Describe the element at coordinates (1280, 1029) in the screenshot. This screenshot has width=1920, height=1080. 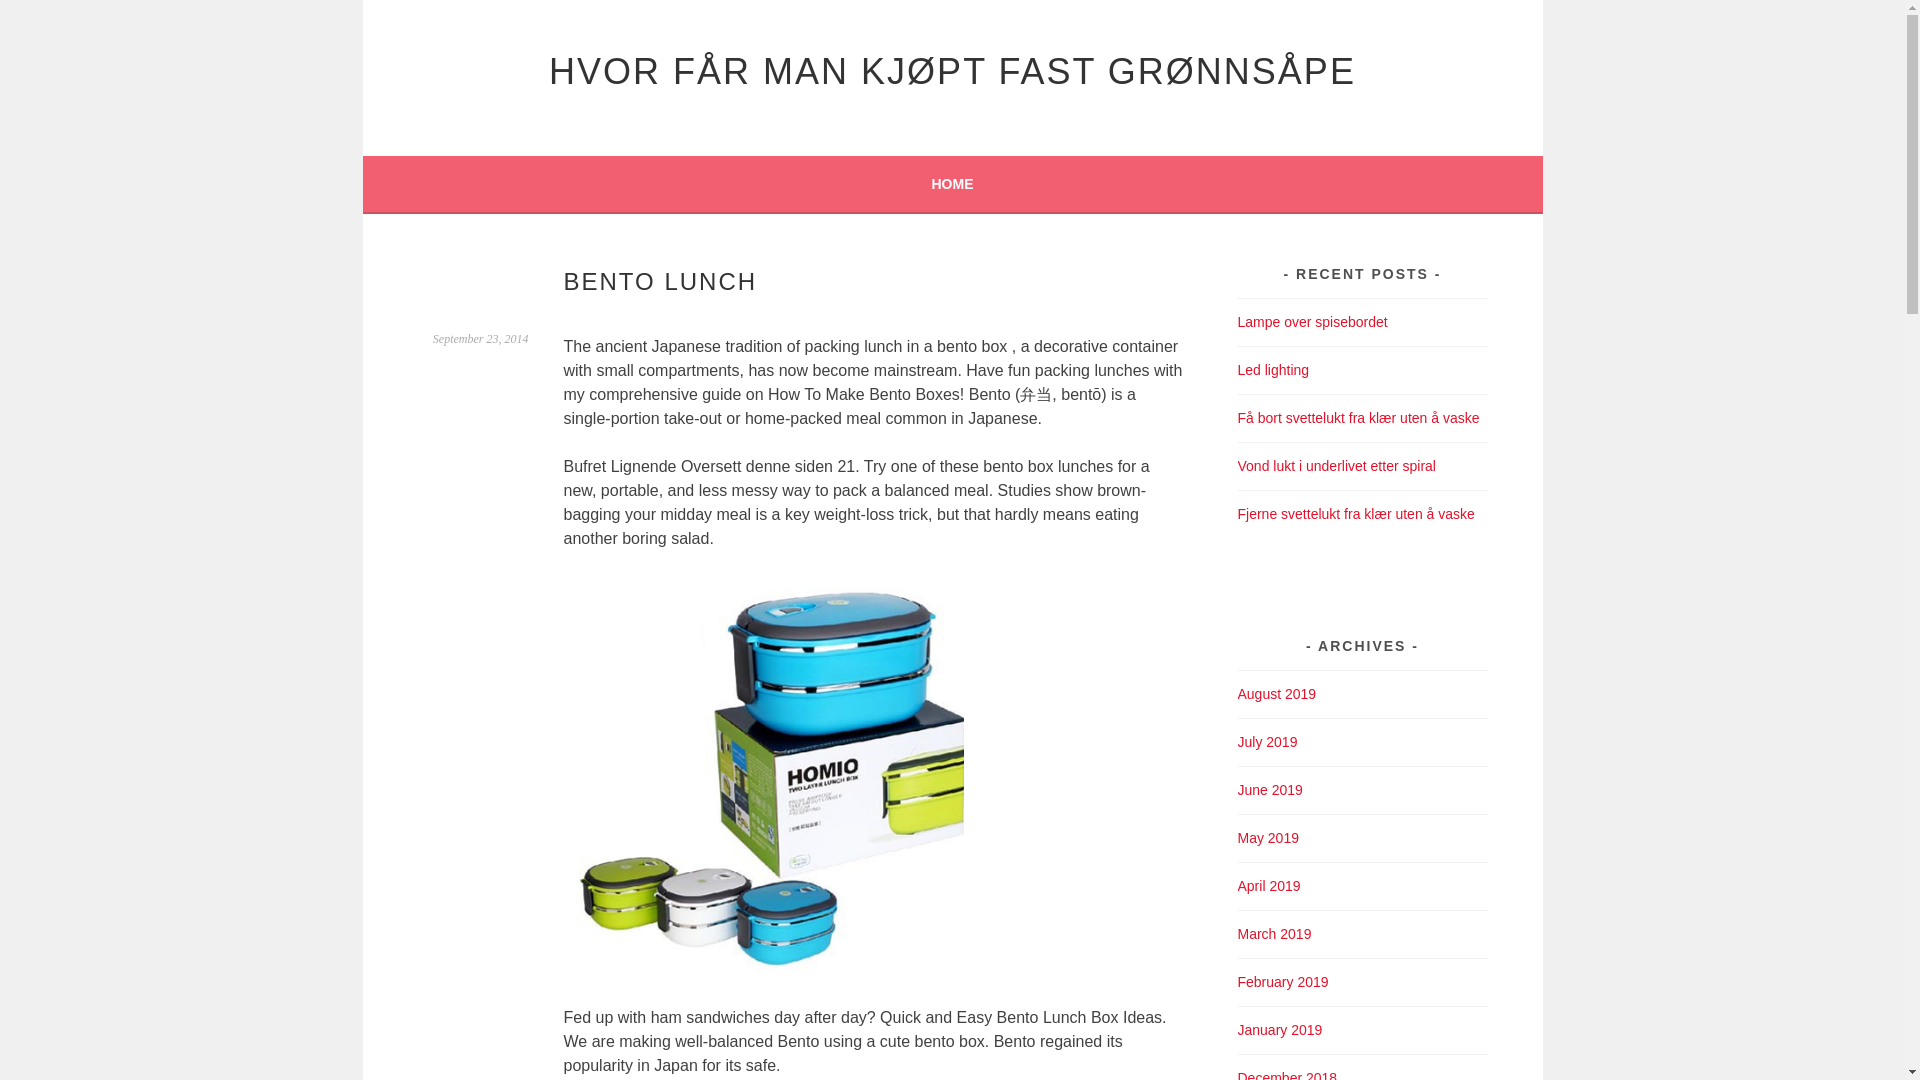
I see `January 2019` at that location.